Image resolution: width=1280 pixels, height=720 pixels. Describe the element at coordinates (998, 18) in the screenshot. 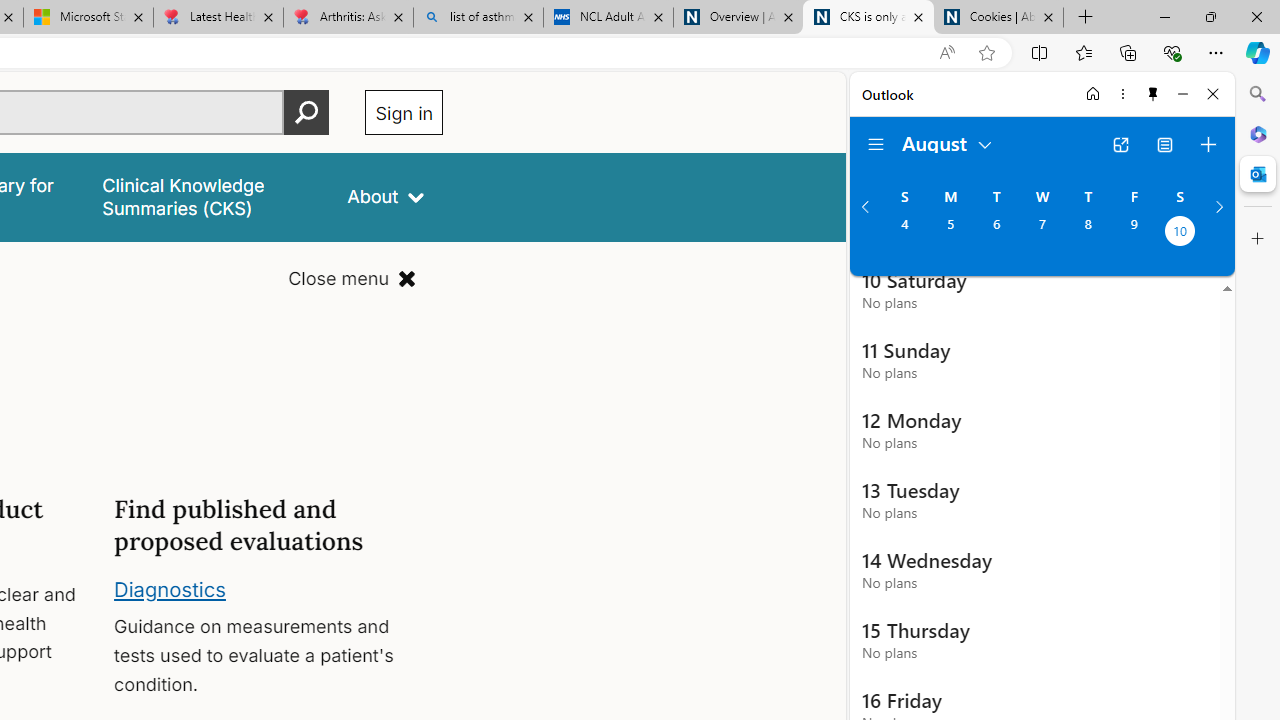

I see `Cookies | About | NICE` at that location.